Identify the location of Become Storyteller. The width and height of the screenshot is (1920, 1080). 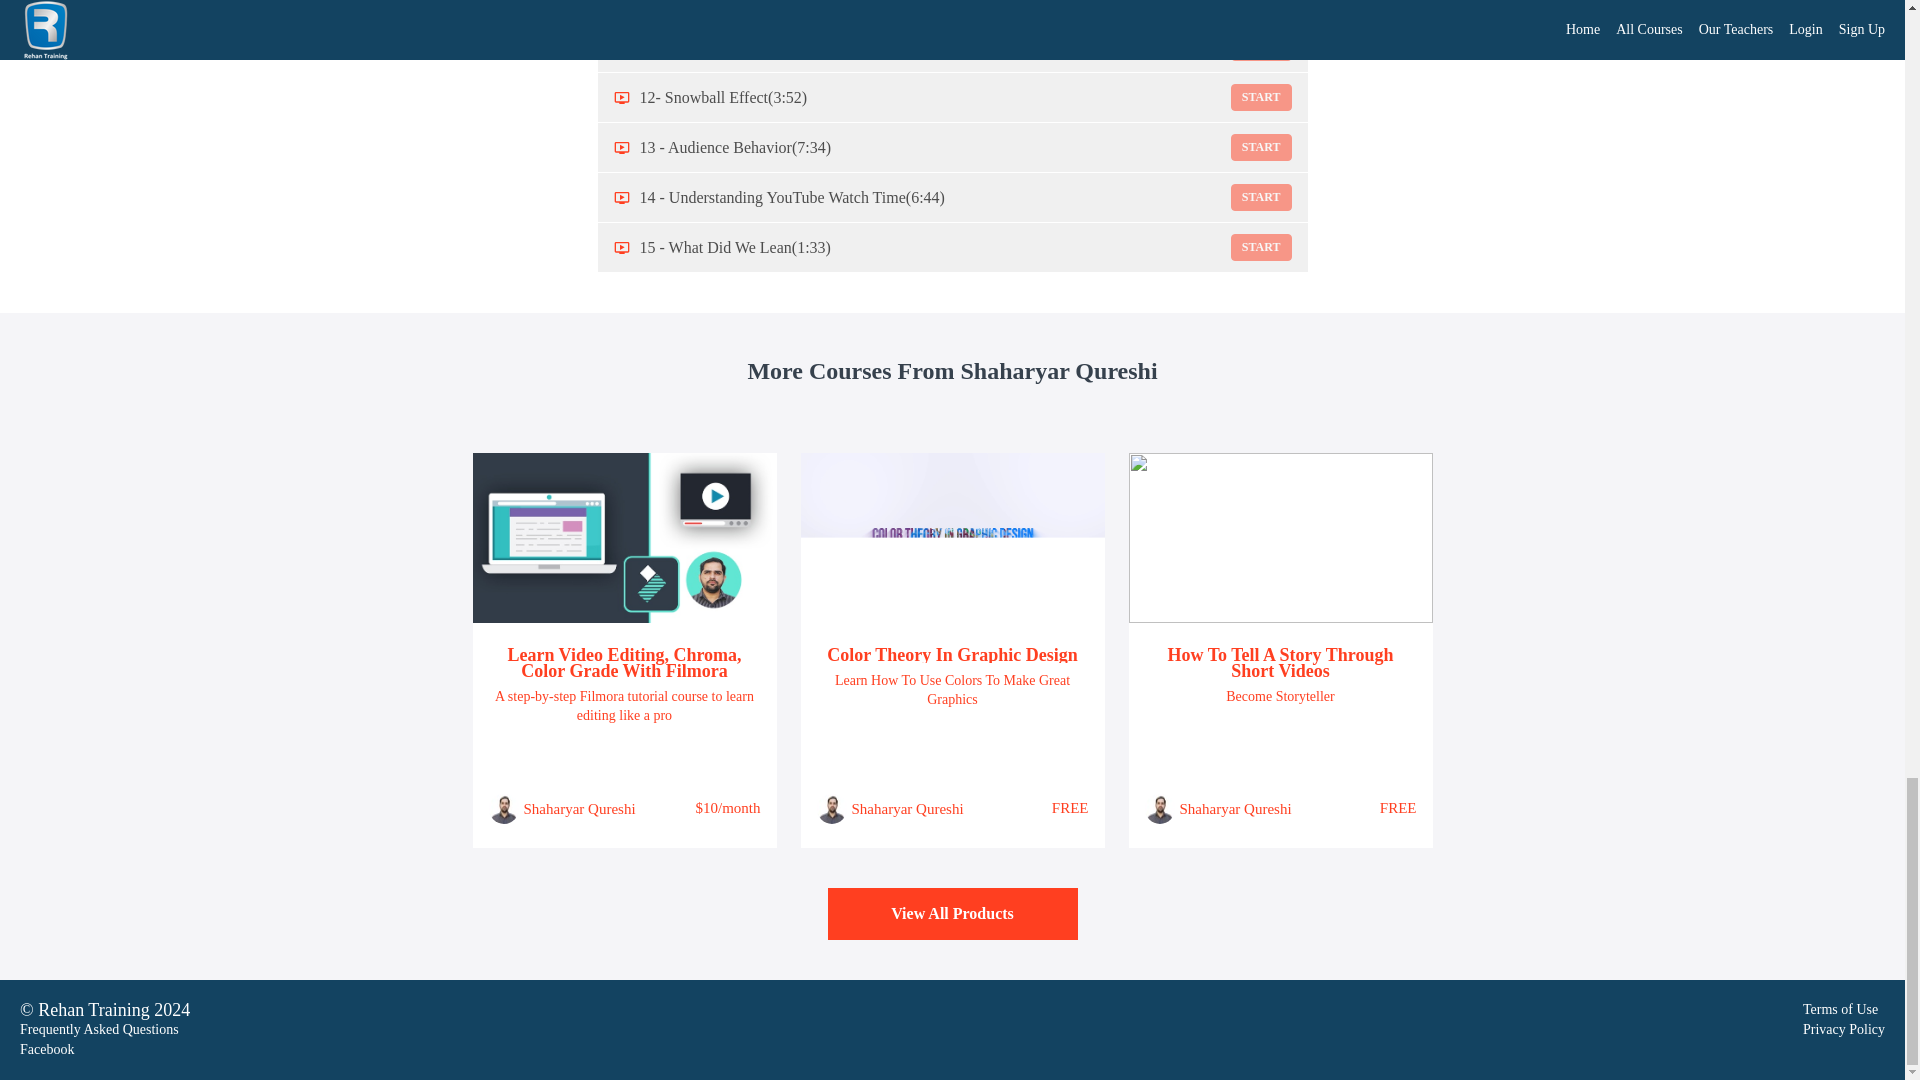
(1280, 696).